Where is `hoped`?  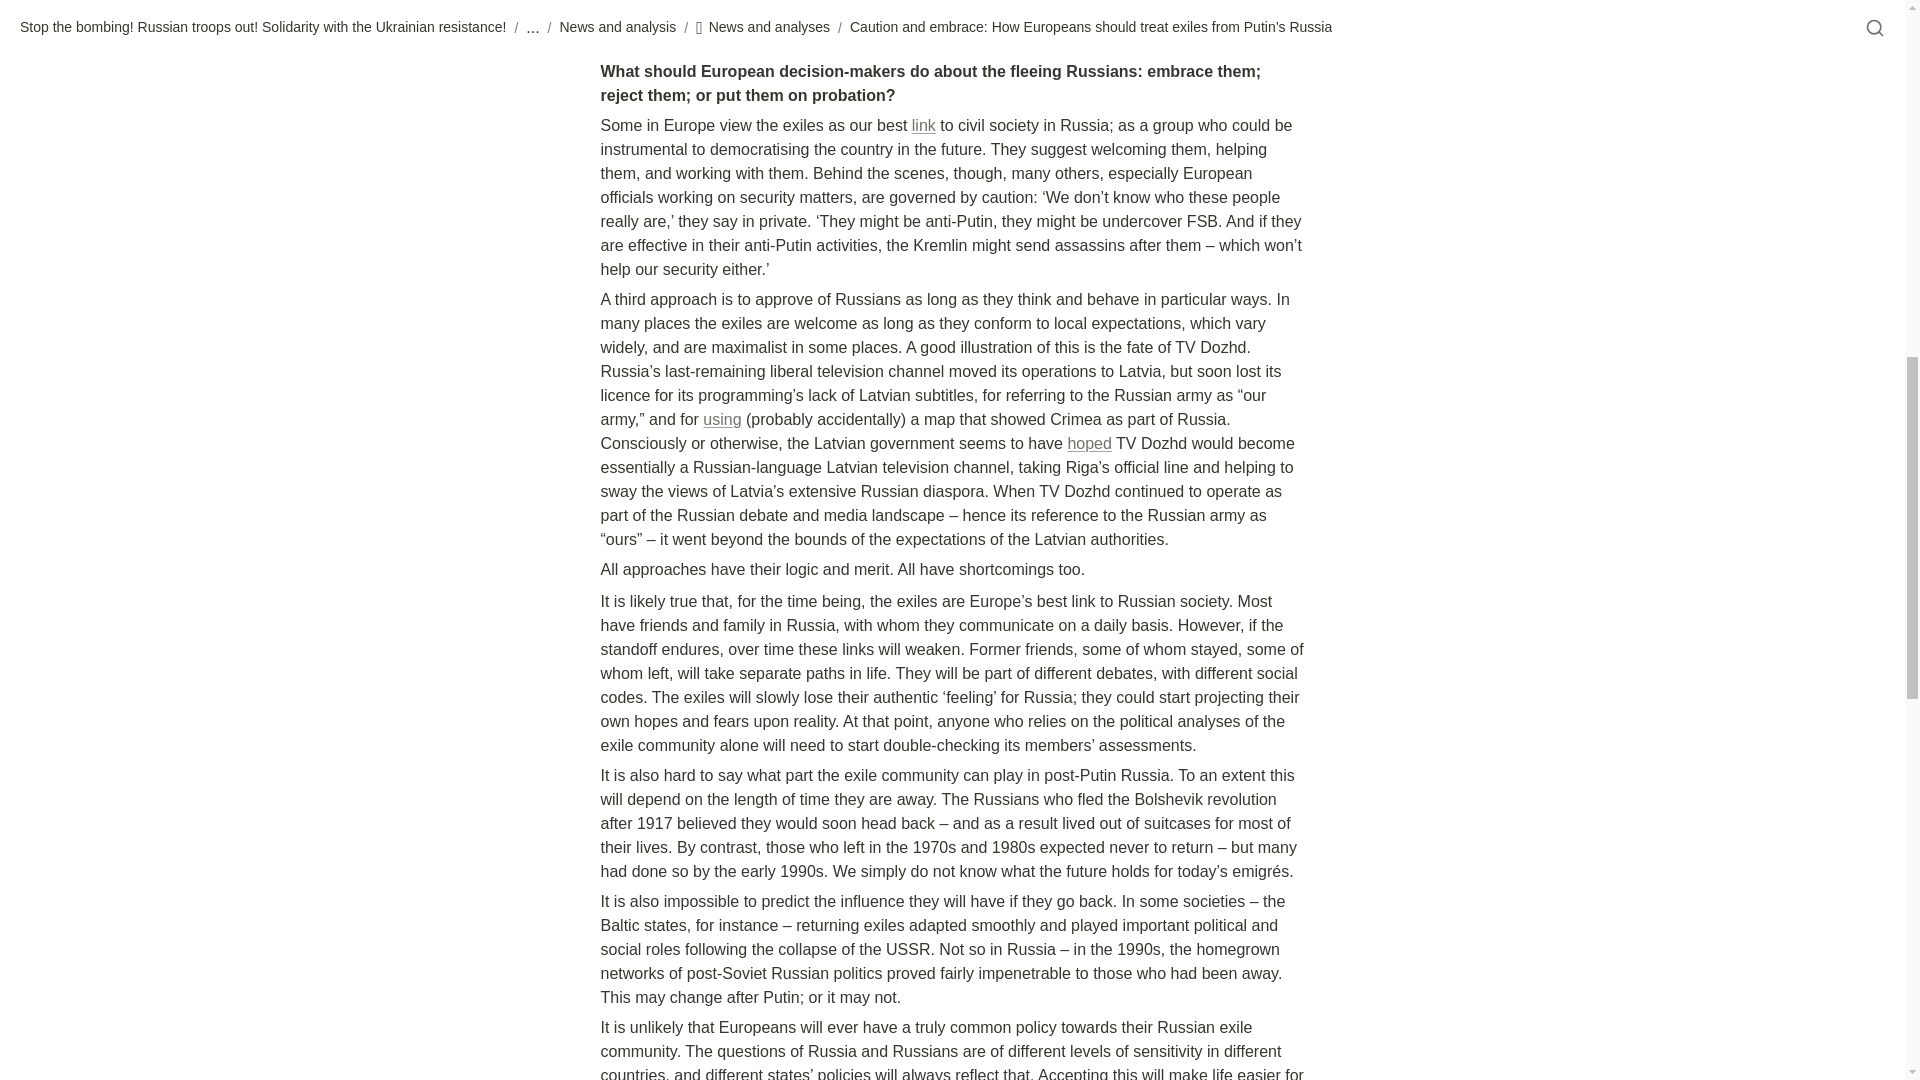 hoped is located at coordinates (1089, 444).